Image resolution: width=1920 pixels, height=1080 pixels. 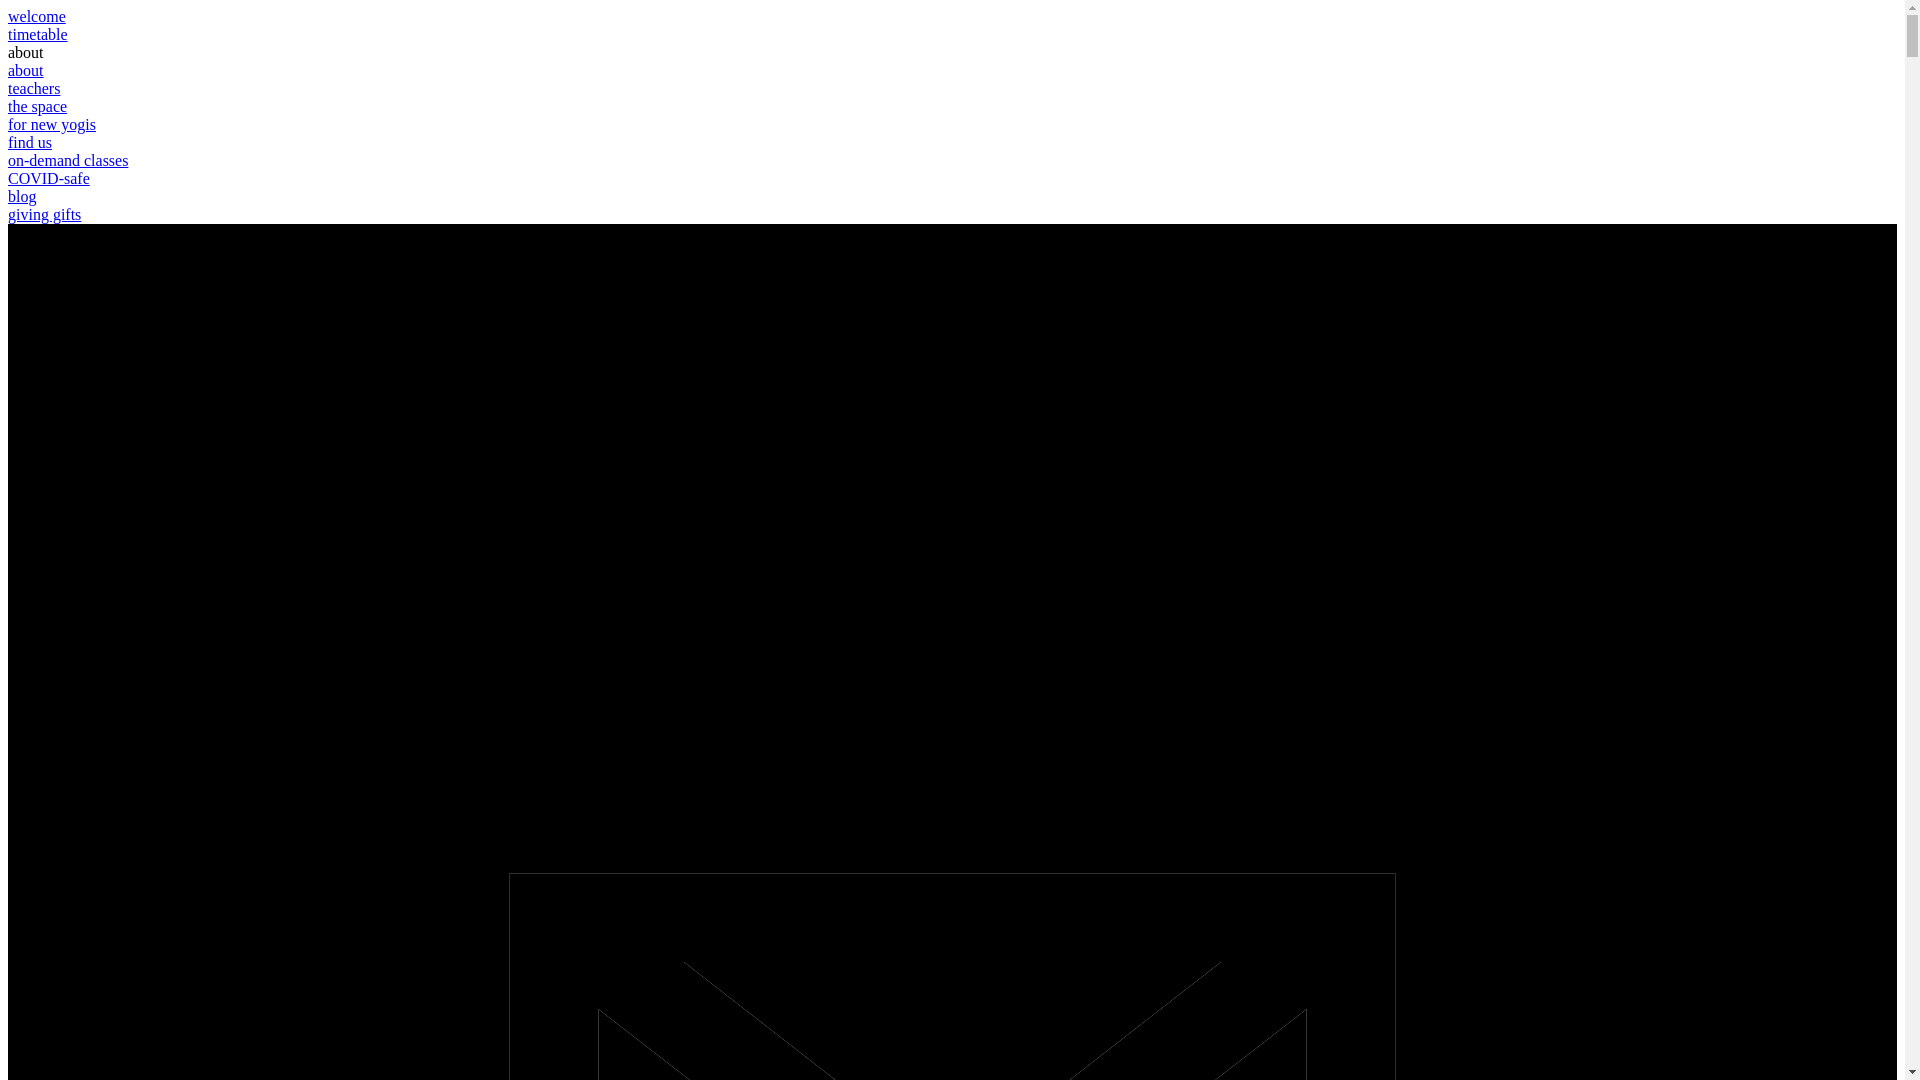 What do you see at coordinates (34, 88) in the screenshot?
I see `teachers` at bounding box center [34, 88].